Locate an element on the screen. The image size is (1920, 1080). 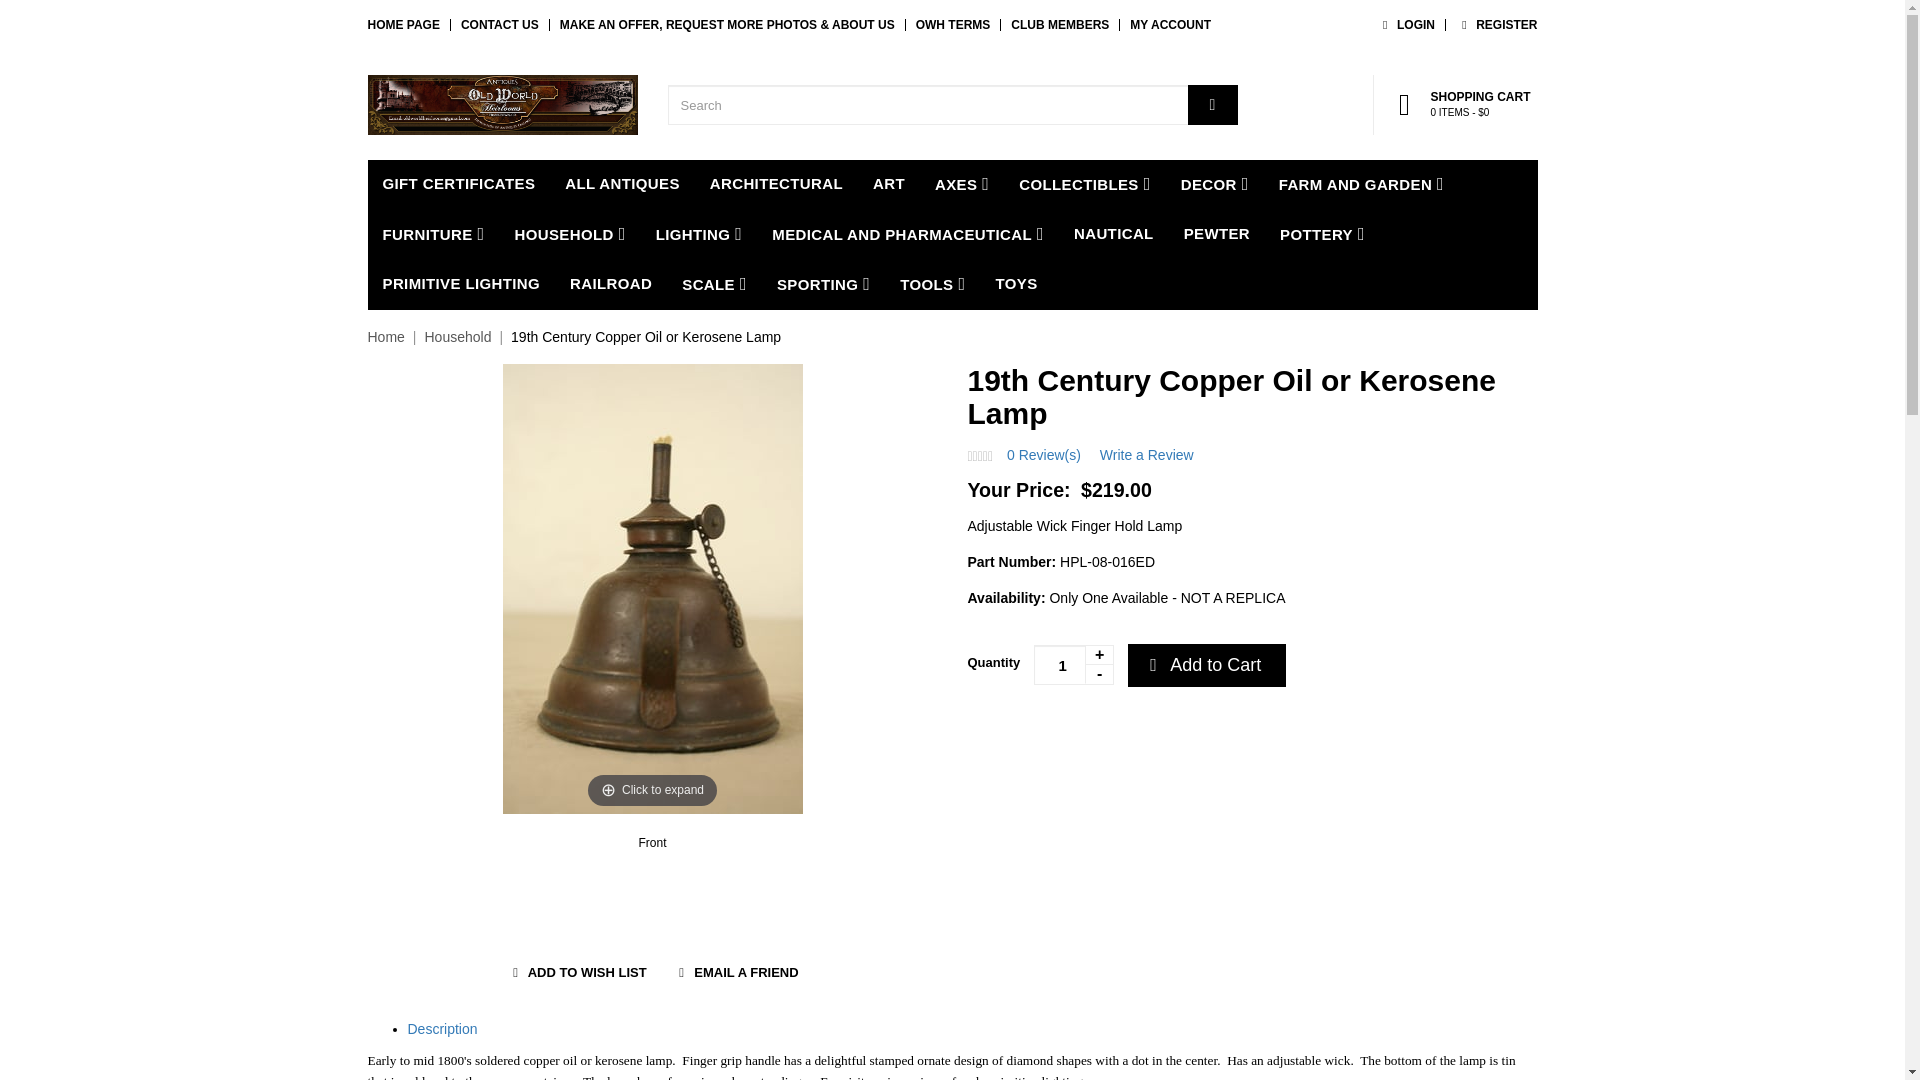
MY ACCOUNT is located at coordinates (653, 842).